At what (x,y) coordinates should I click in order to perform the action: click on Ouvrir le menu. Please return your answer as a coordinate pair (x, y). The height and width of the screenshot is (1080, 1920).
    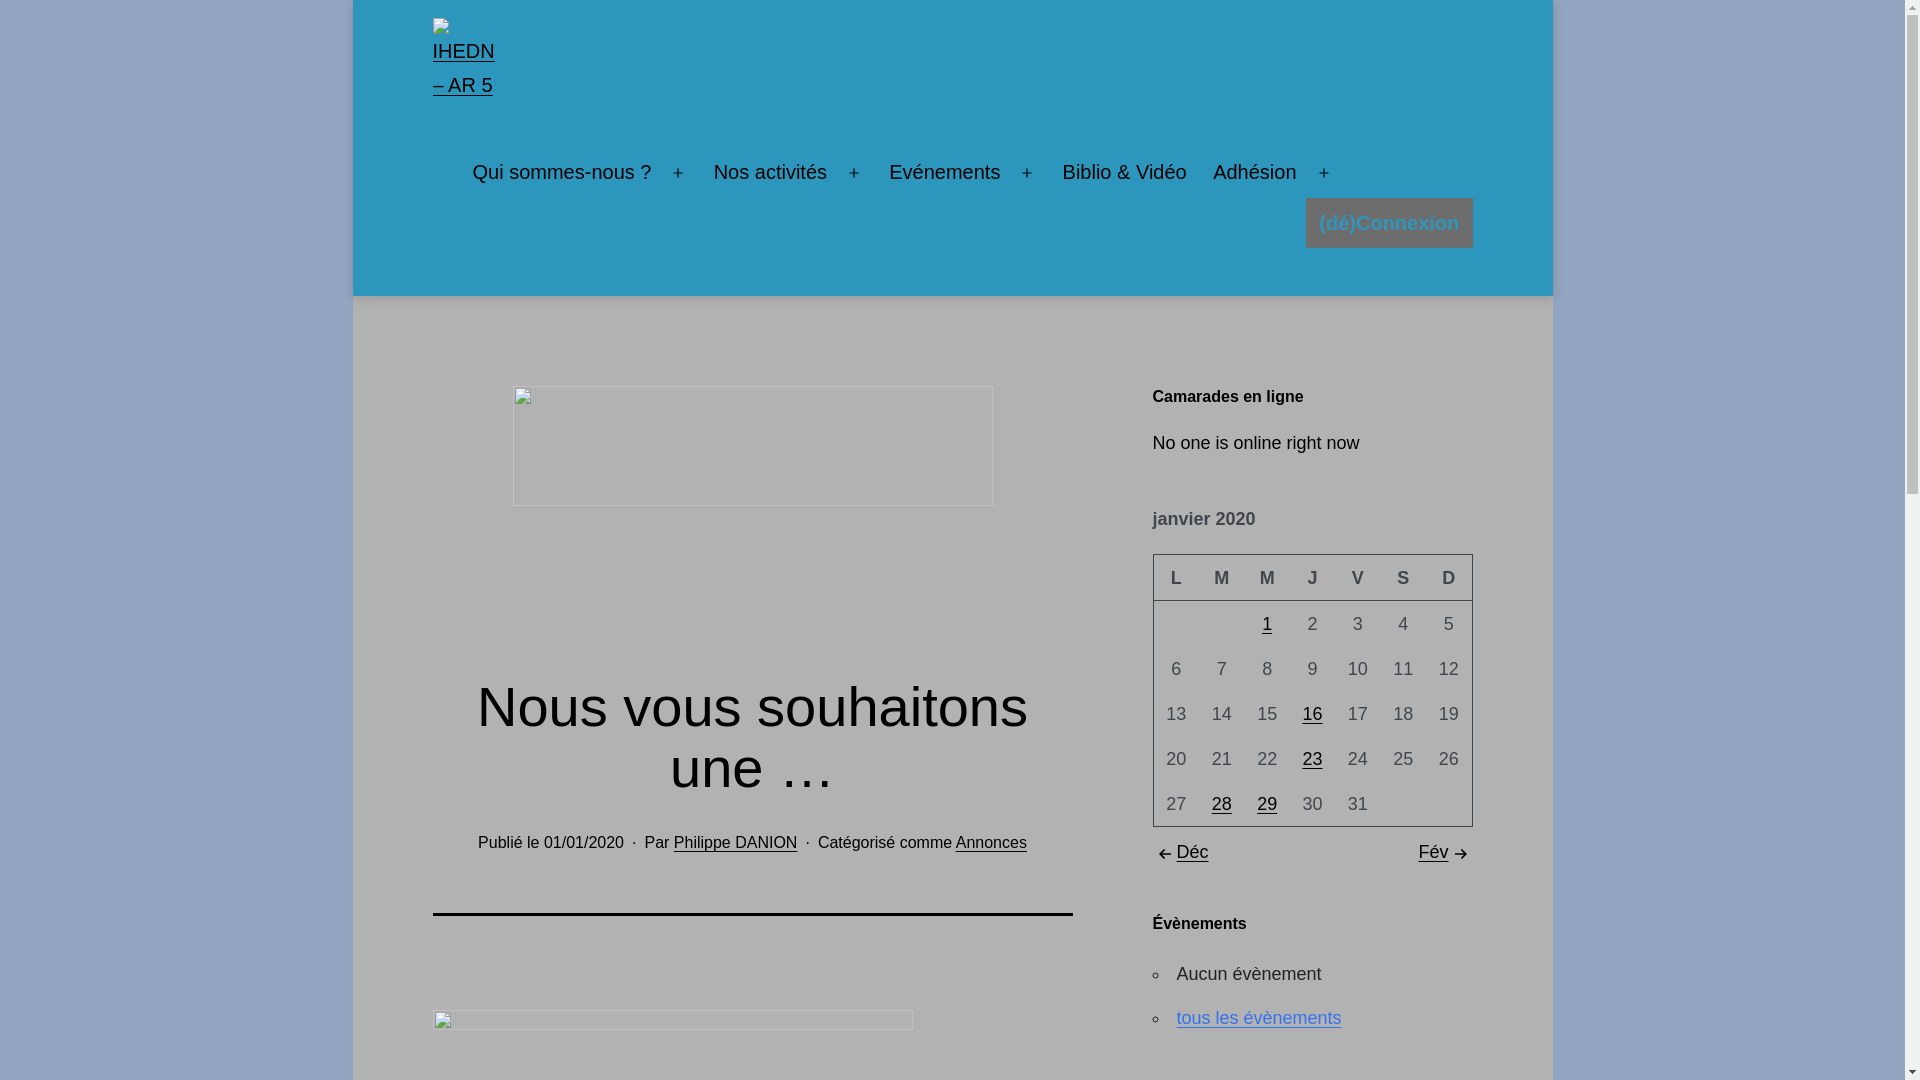
    Looking at the image, I should click on (1027, 173).